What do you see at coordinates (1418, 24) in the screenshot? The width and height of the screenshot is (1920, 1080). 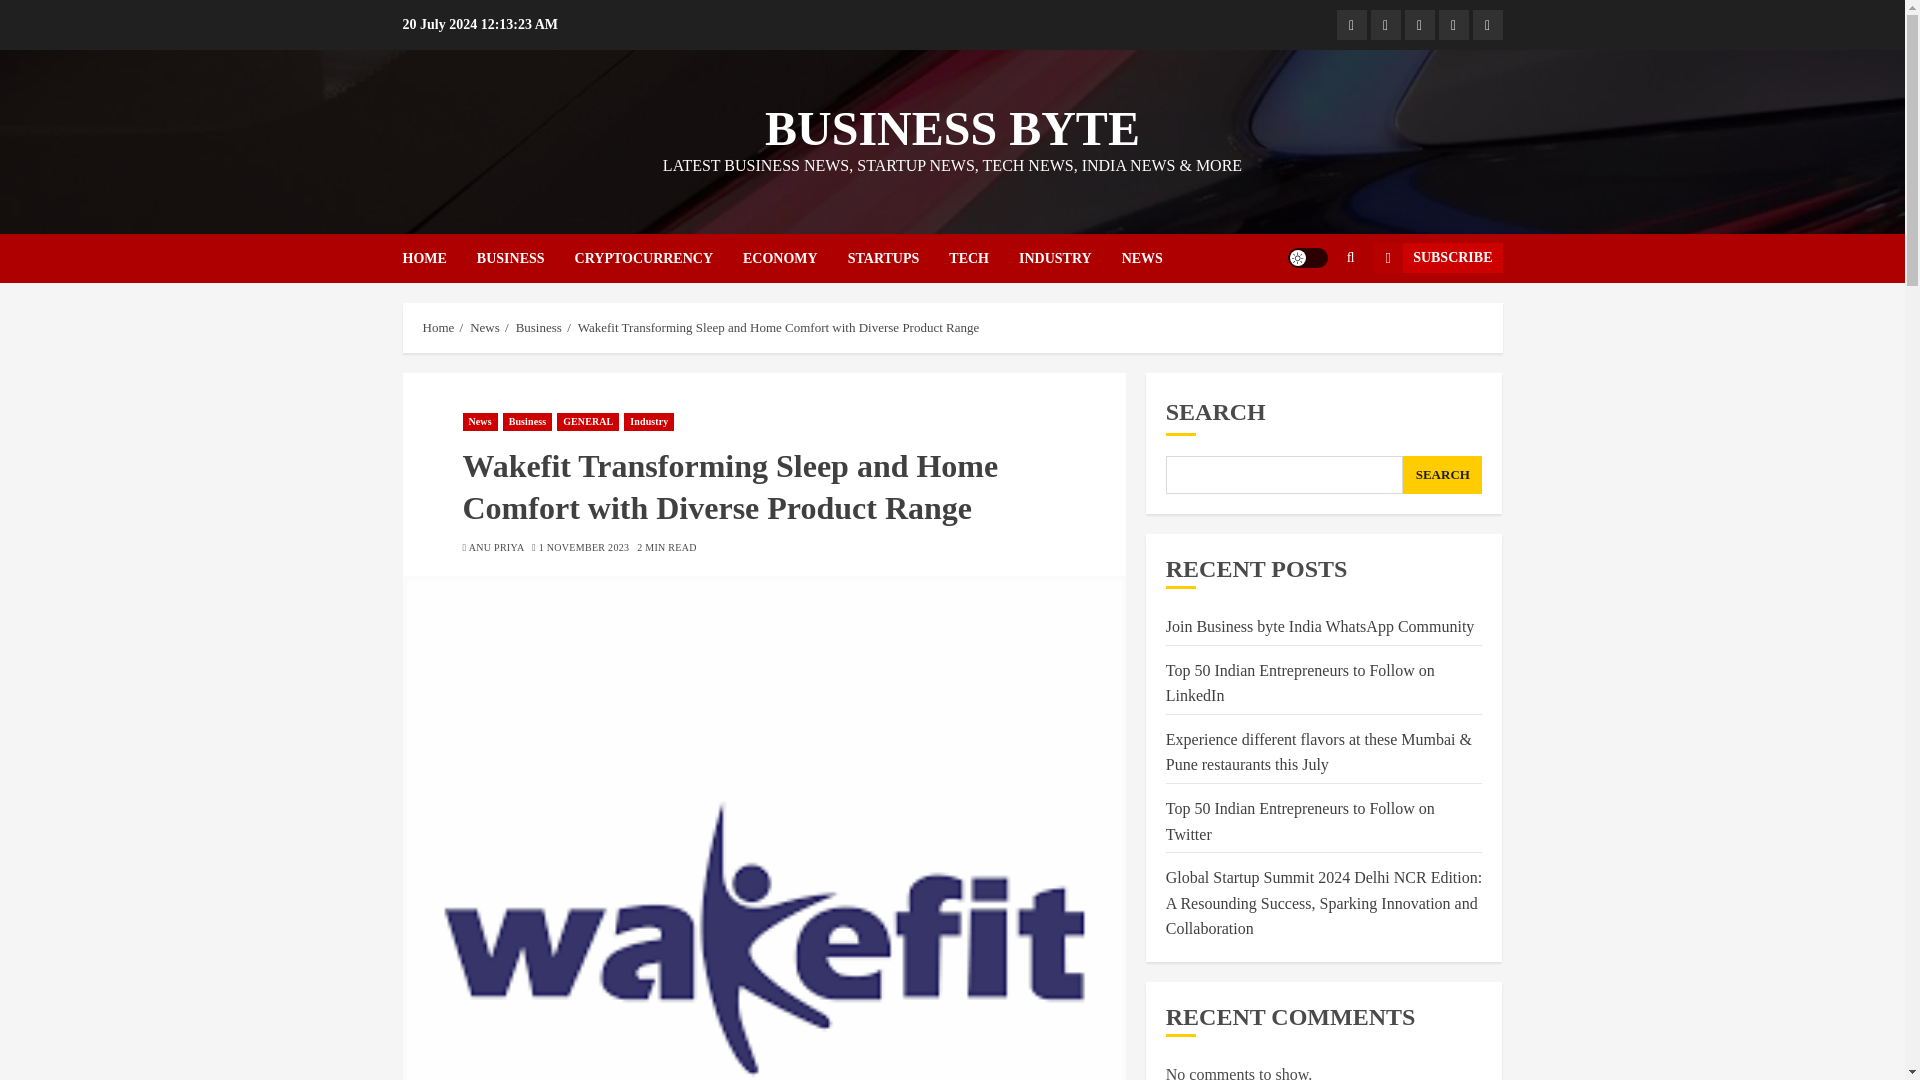 I see `Linkedin` at bounding box center [1418, 24].